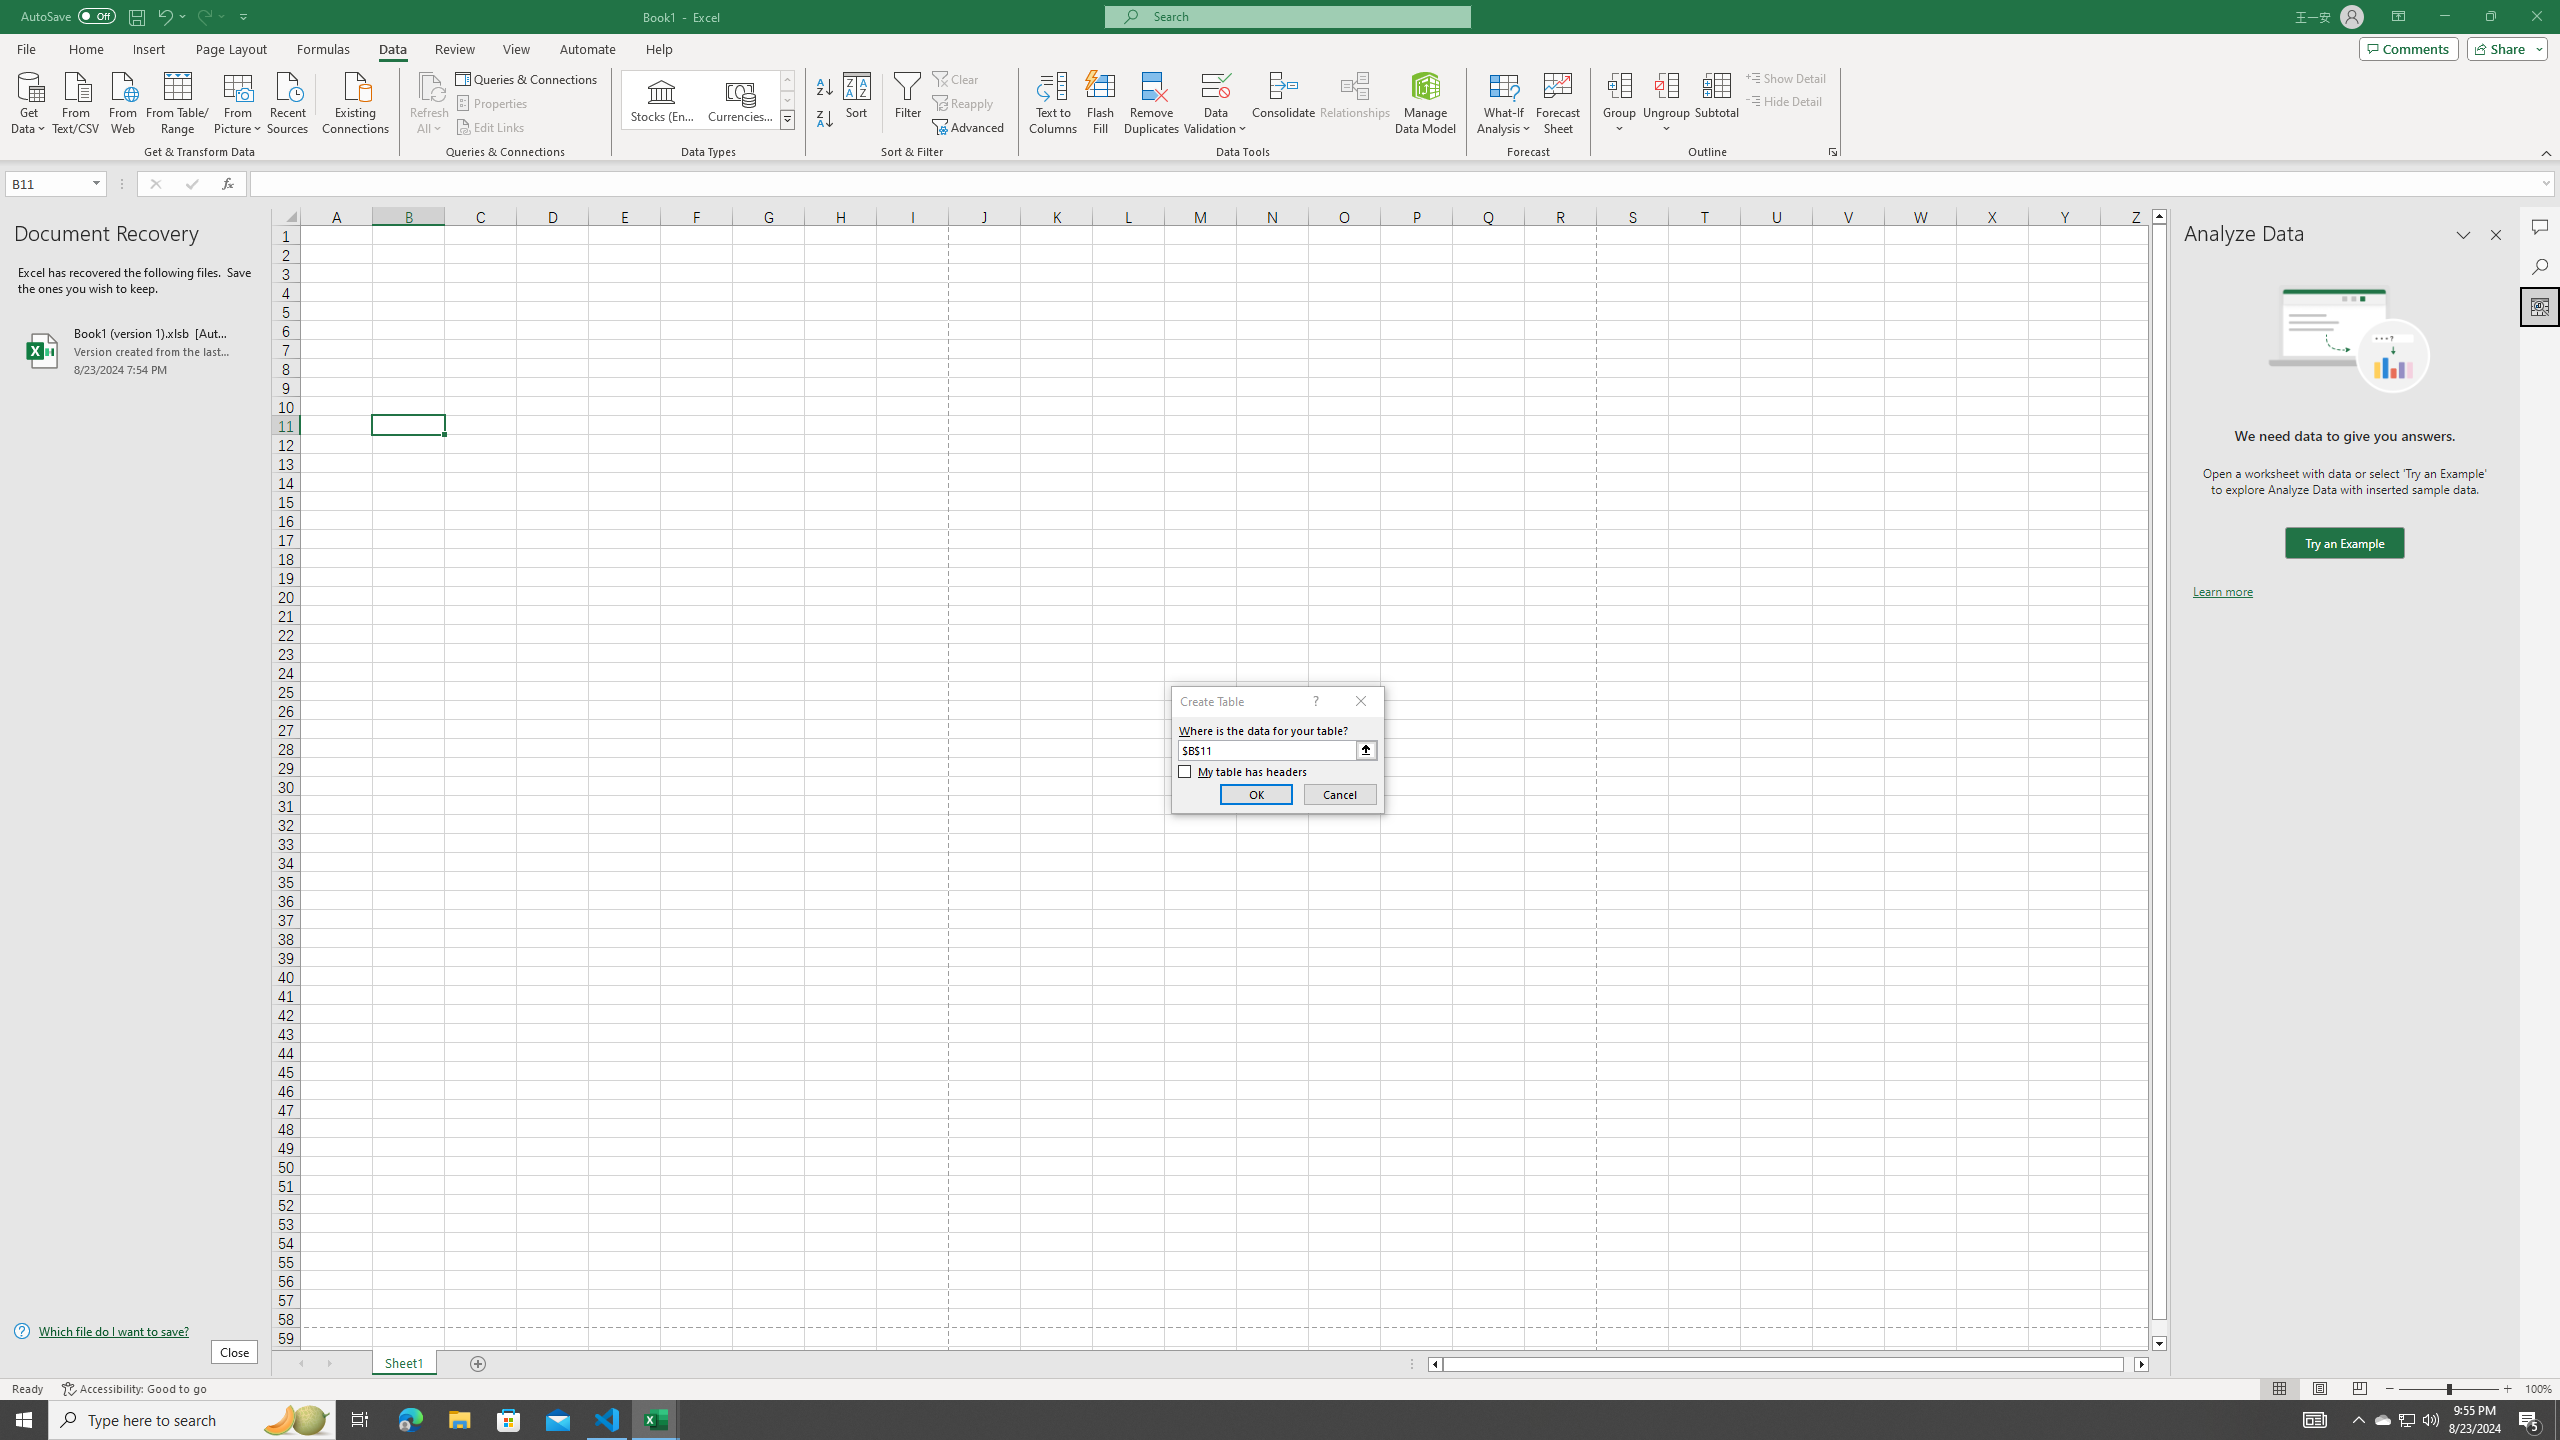  Describe the element at coordinates (54, 183) in the screenshot. I see `Name Box` at that location.